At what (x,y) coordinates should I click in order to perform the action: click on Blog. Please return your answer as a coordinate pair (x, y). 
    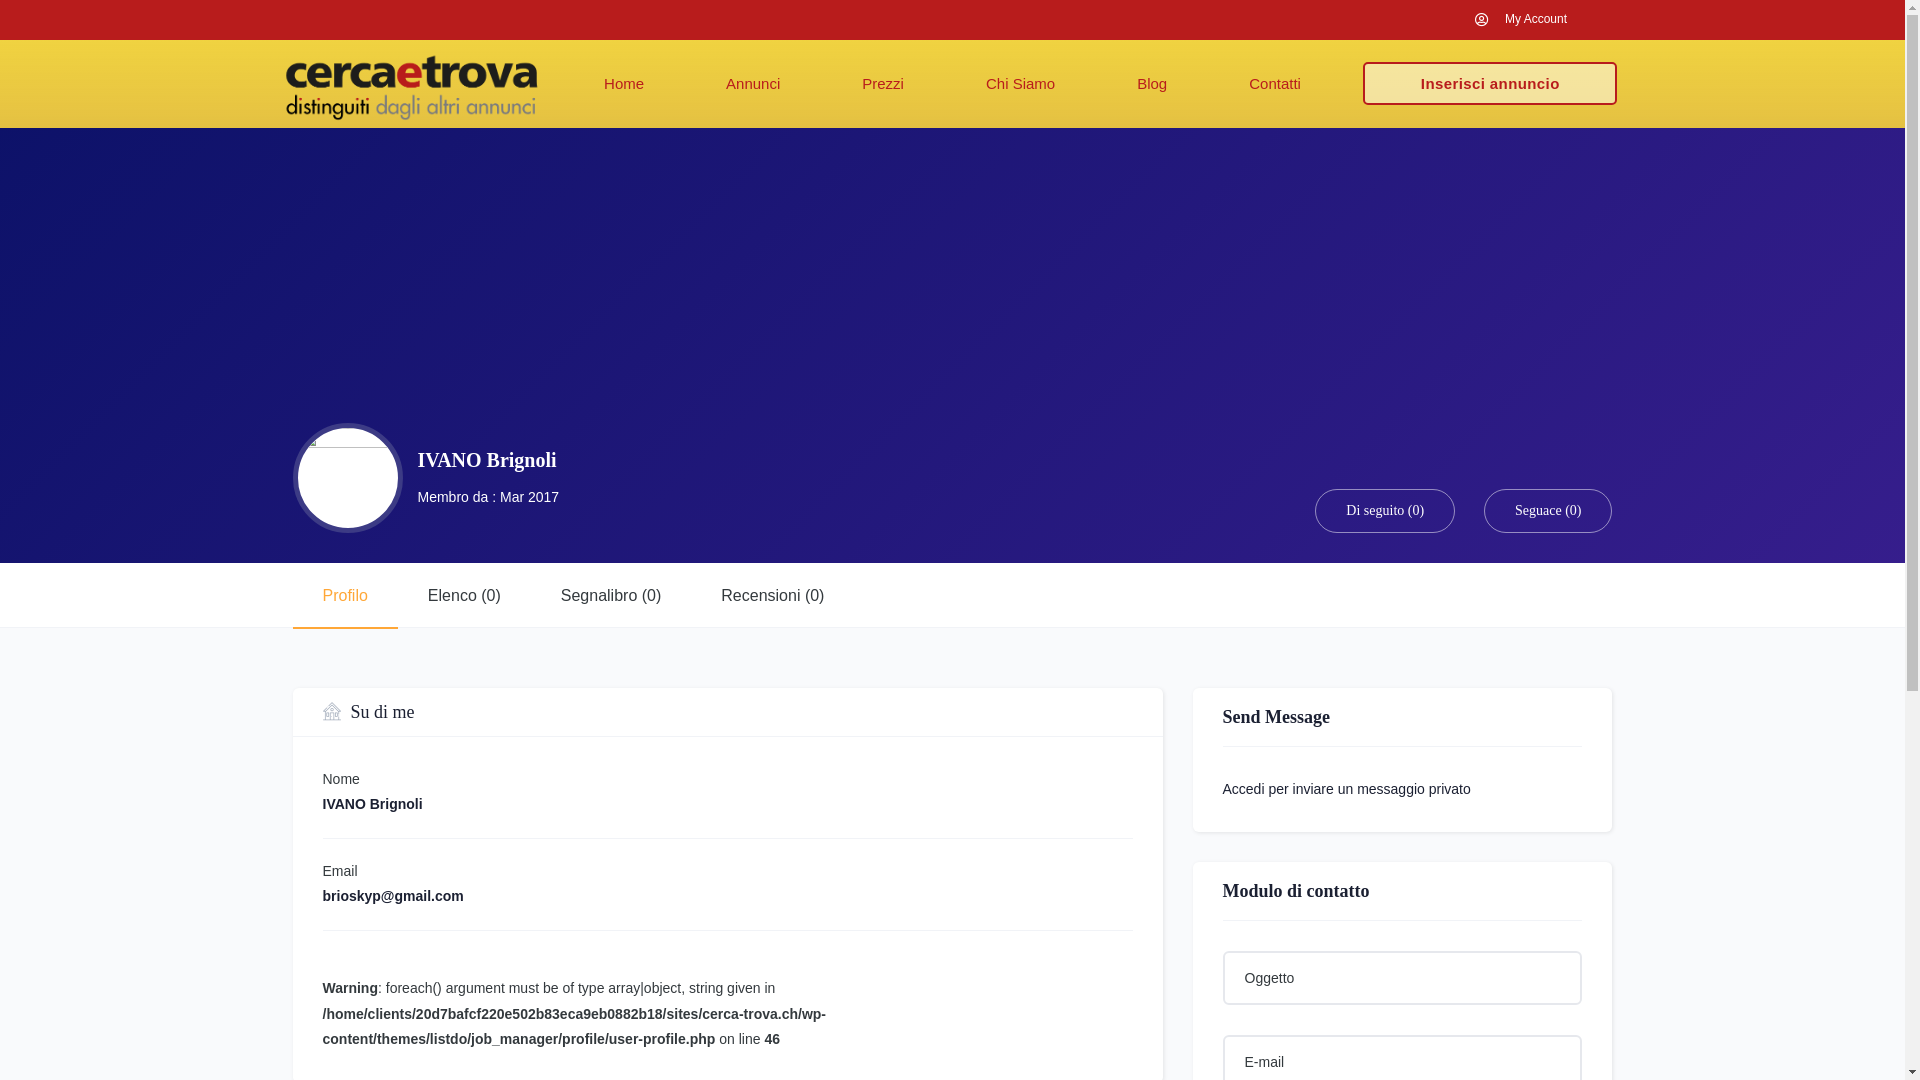
    Looking at the image, I should click on (1152, 84).